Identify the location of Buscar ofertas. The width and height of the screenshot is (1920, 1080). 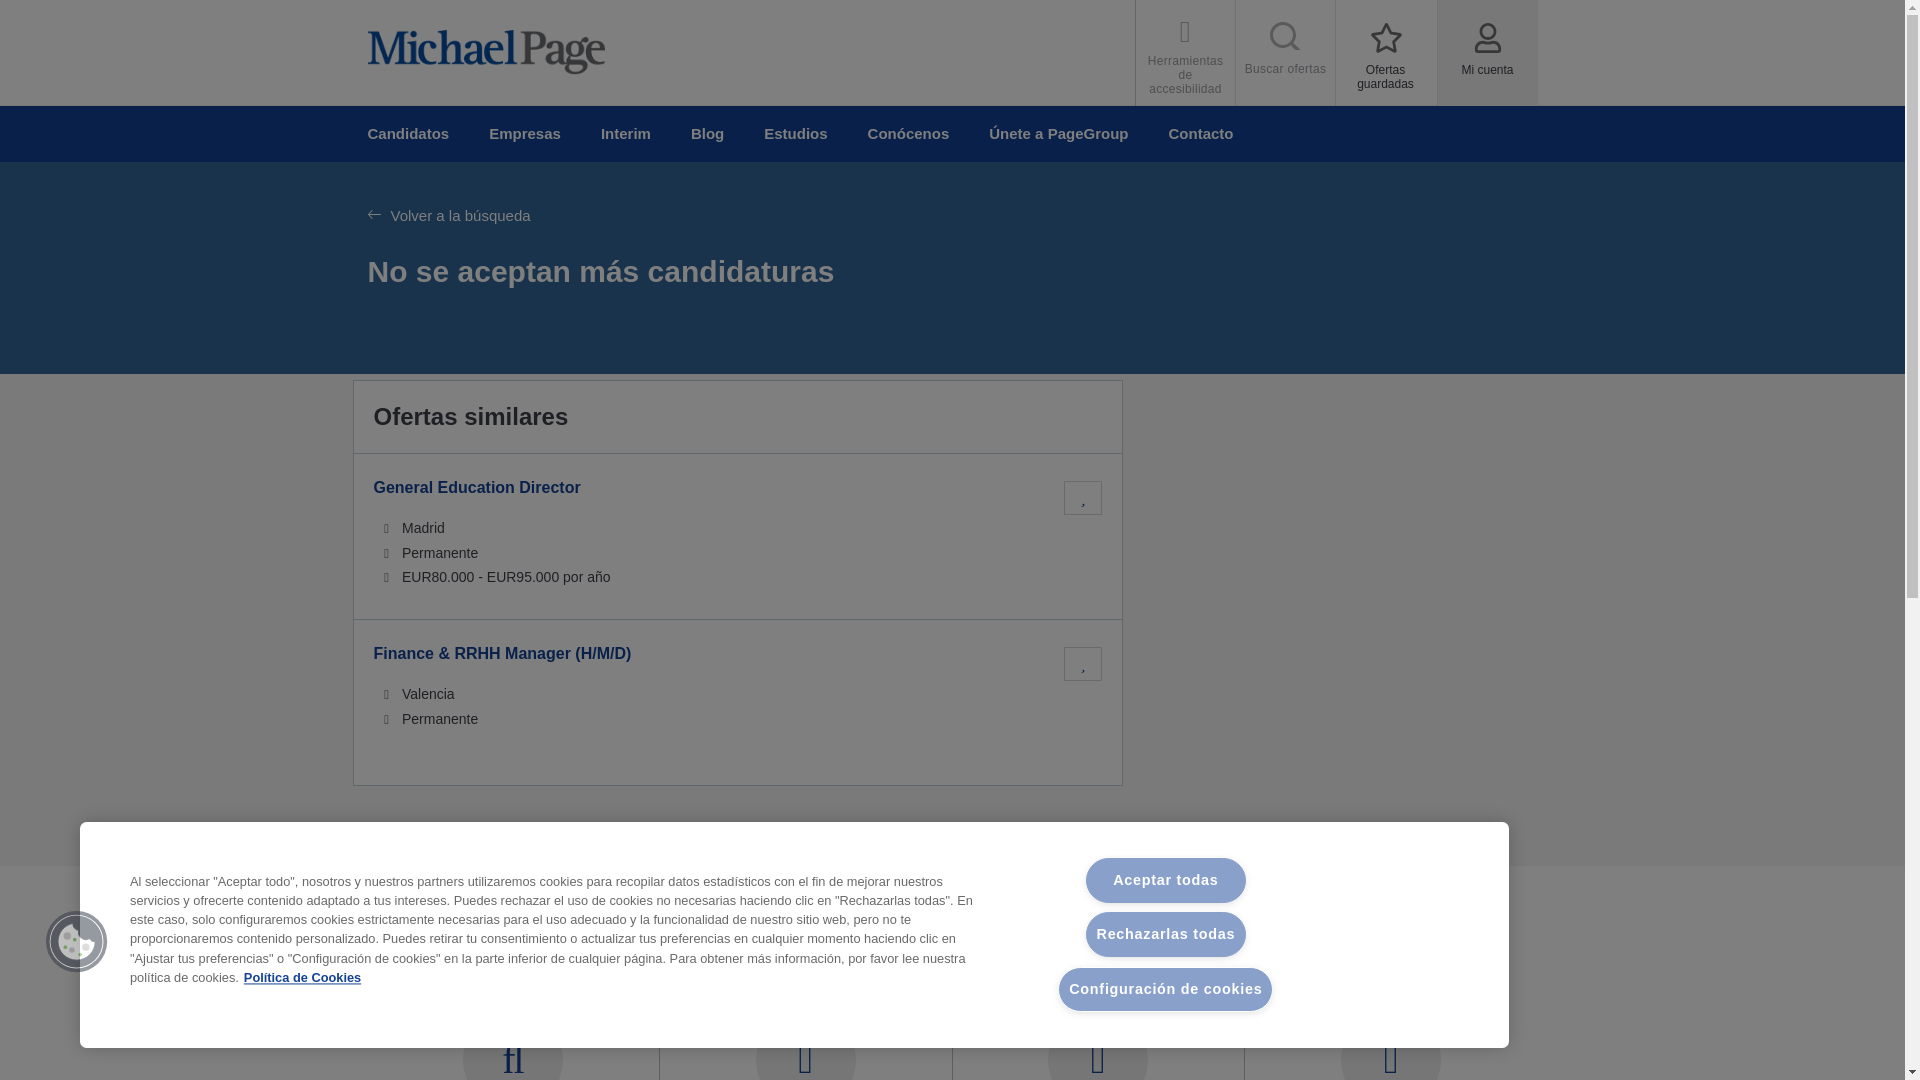
(408, 134).